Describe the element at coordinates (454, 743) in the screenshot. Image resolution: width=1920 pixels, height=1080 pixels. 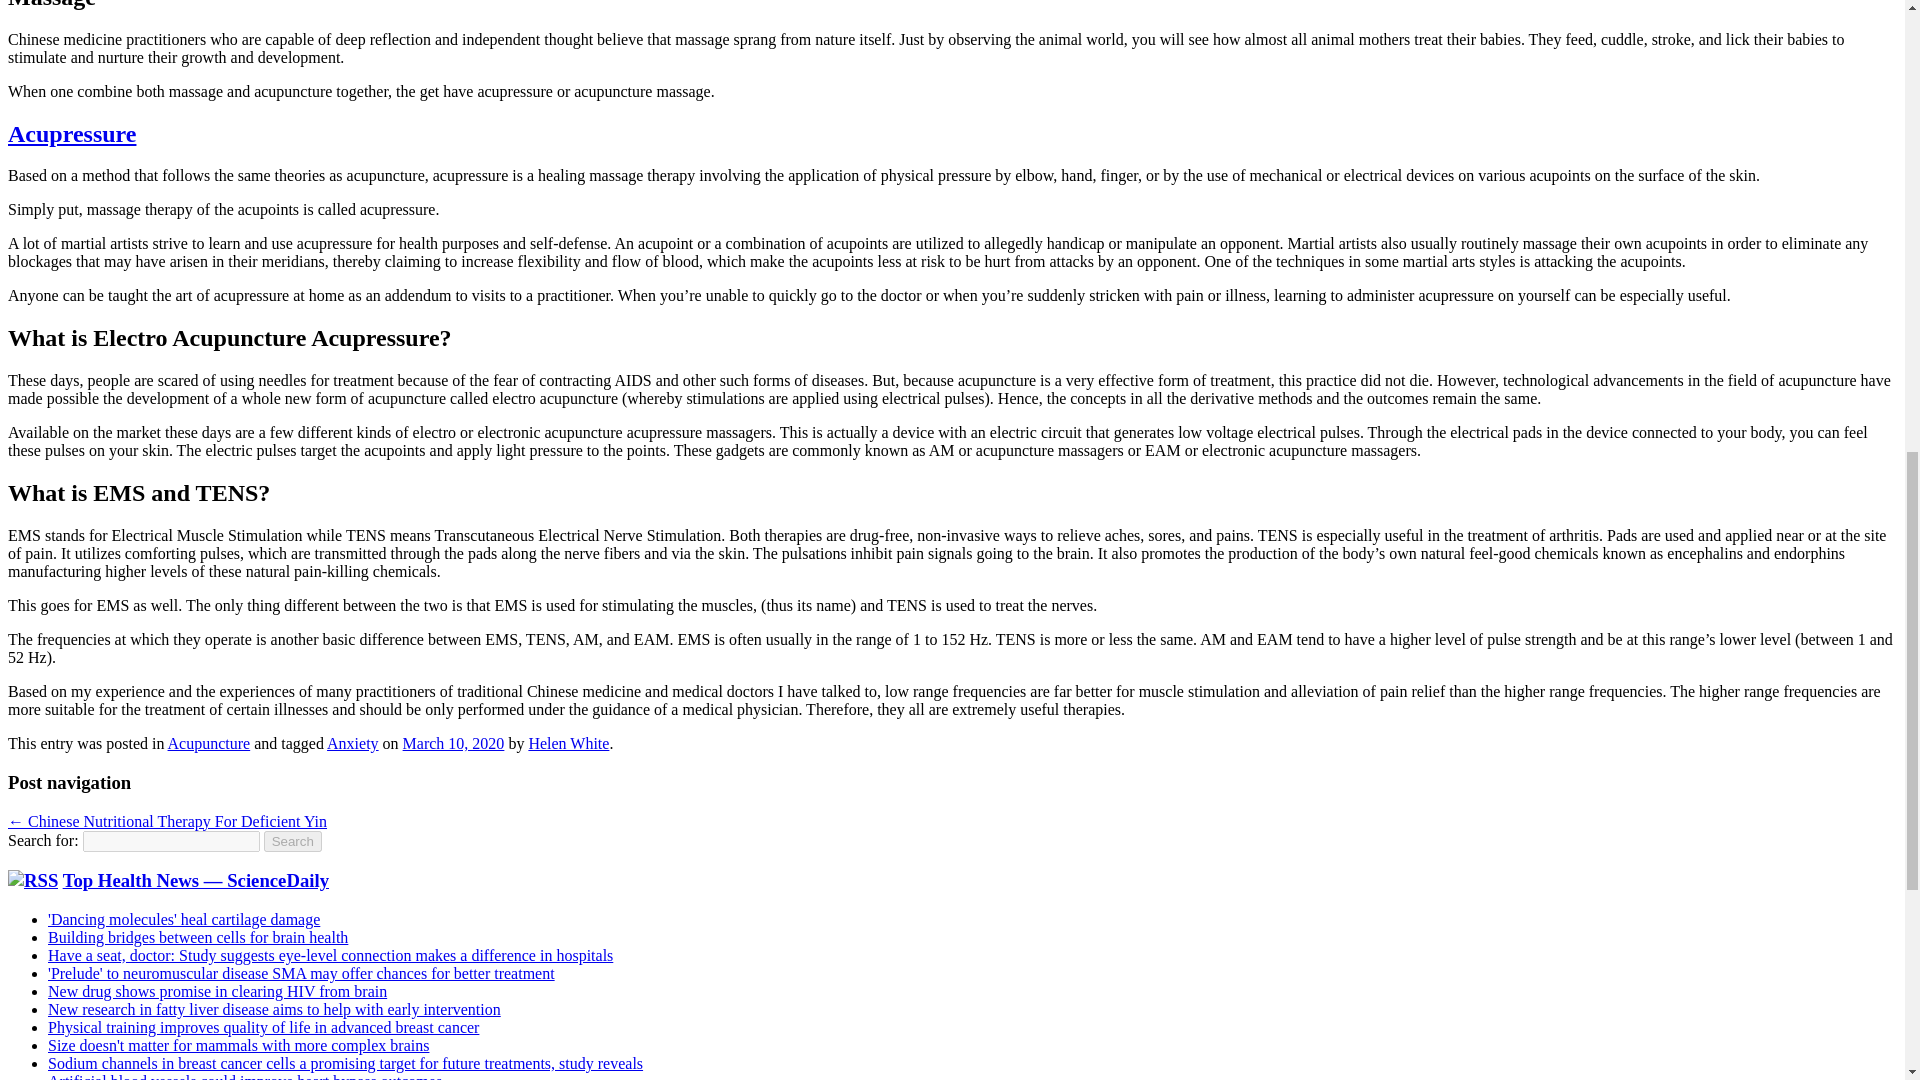
I see `8:44 PM` at that location.